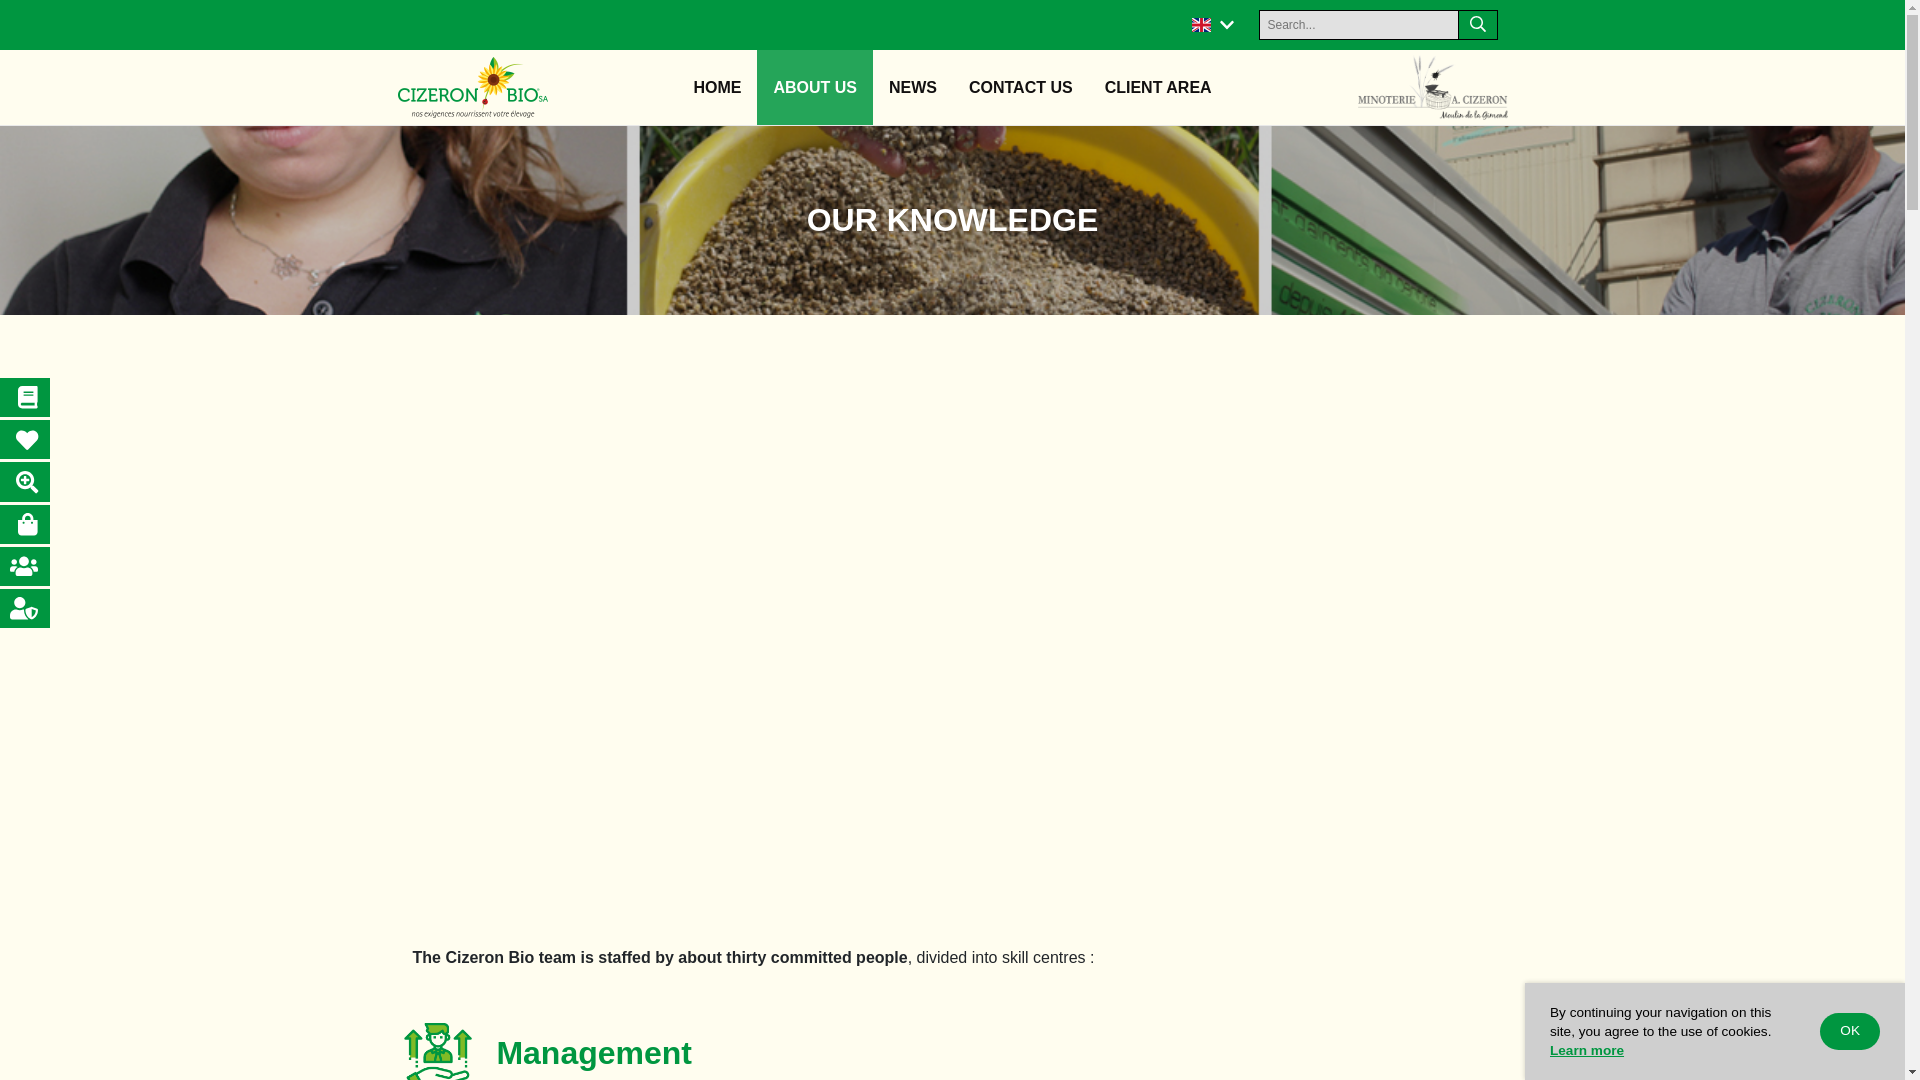 The width and height of the screenshot is (1920, 1080). What do you see at coordinates (1158, 87) in the screenshot?
I see `Client area` at bounding box center [1158, 87].